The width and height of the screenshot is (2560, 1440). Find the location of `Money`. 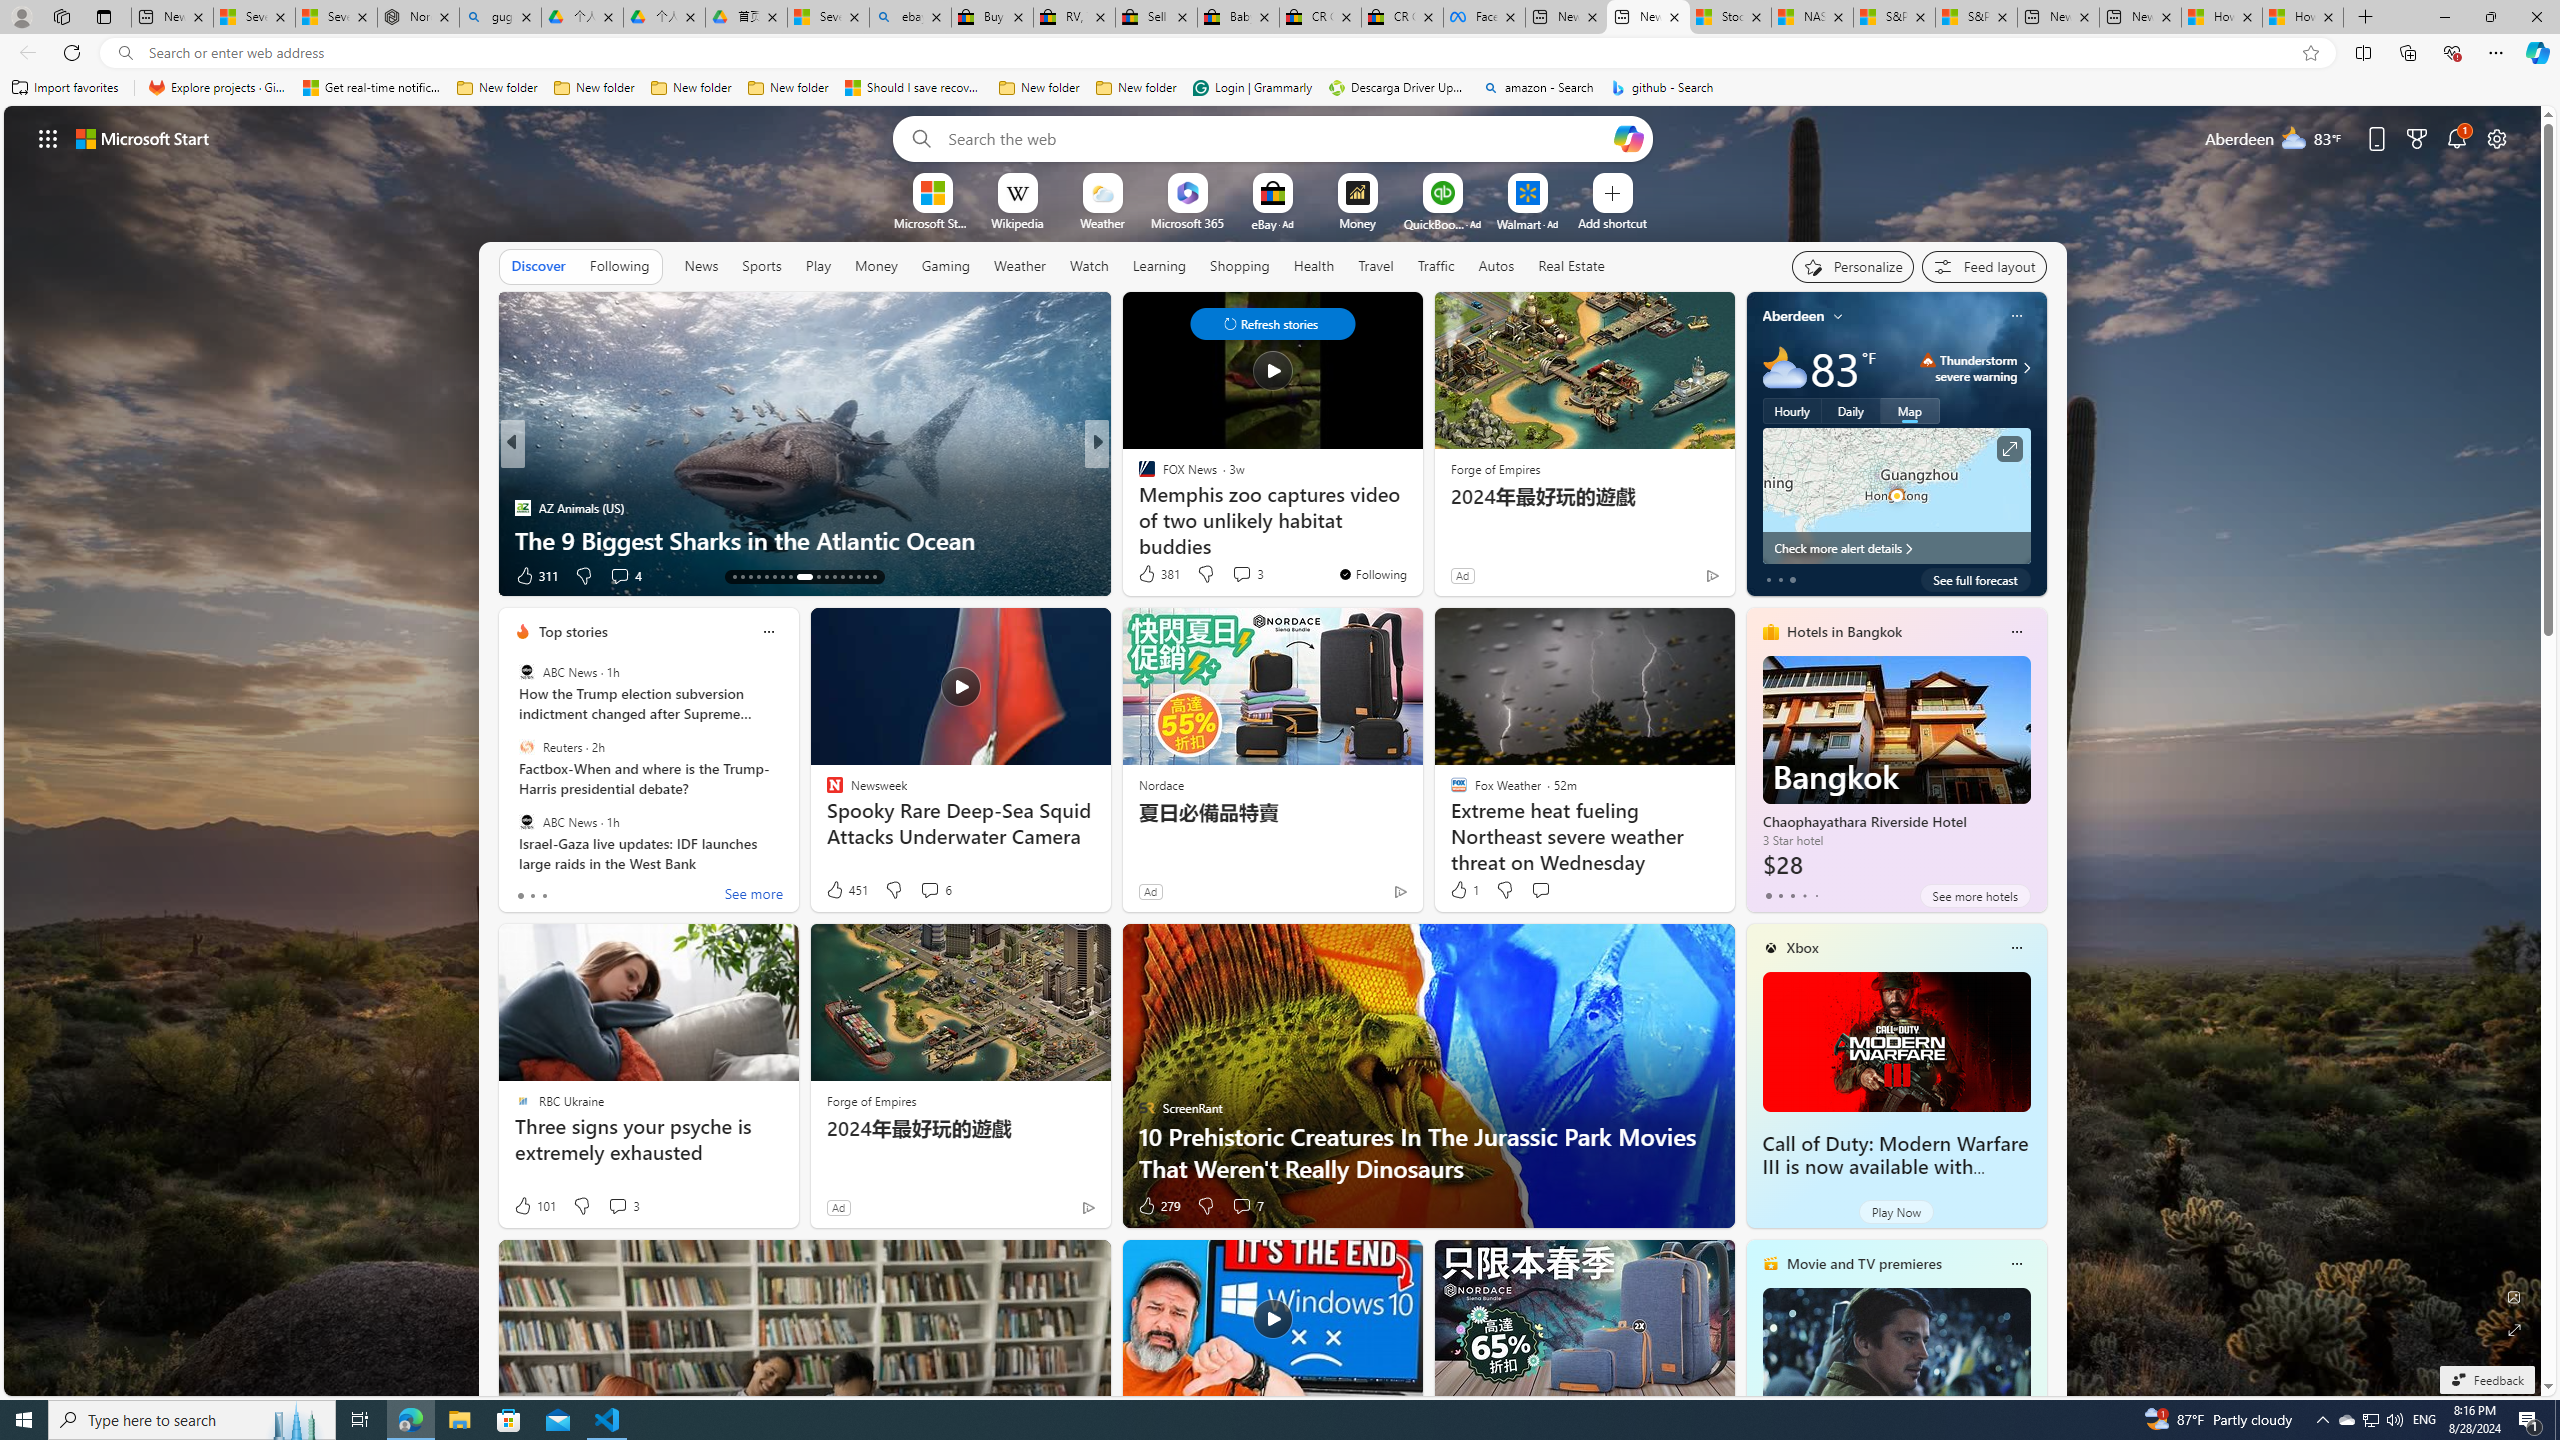

Money is located at coordinates (876, 265).